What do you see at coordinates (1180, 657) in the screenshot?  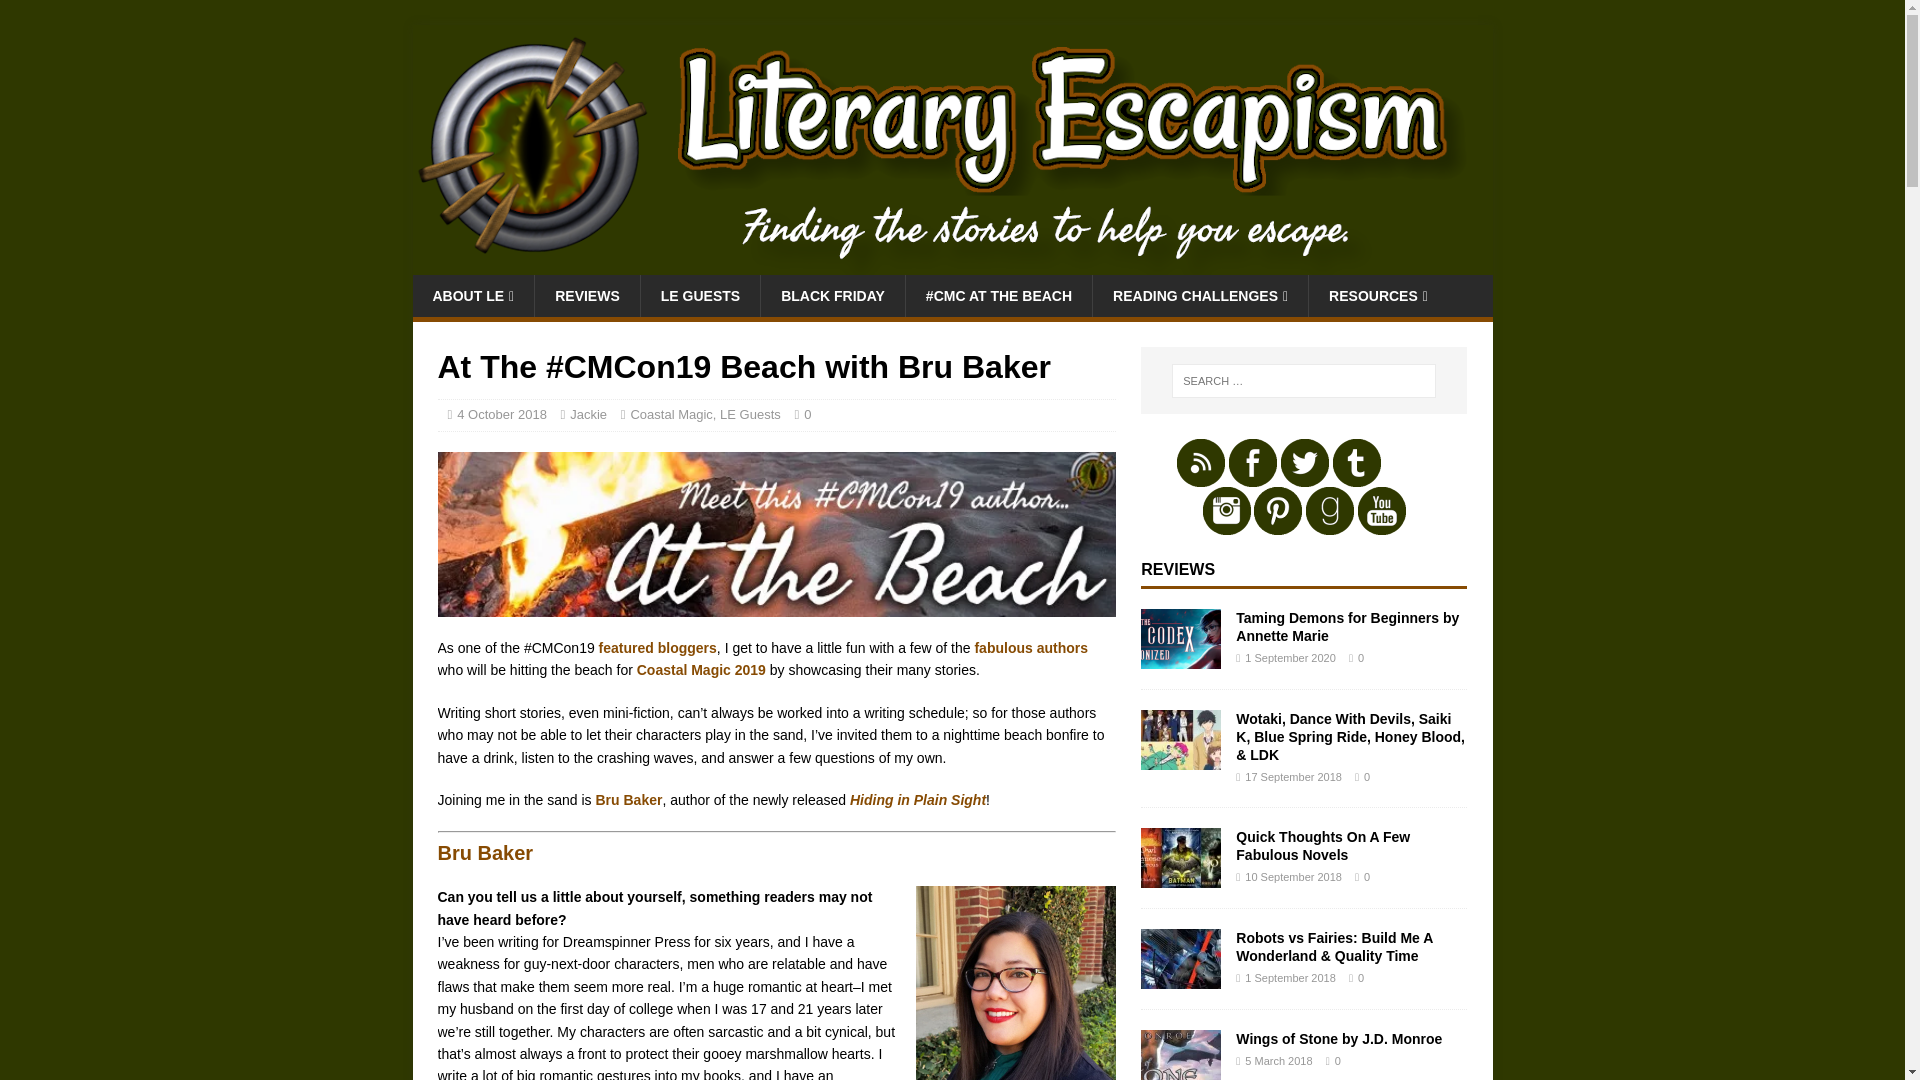 I see `Taming Demons for Beginners by Annette Marie` at bounding box center [1180, 657].